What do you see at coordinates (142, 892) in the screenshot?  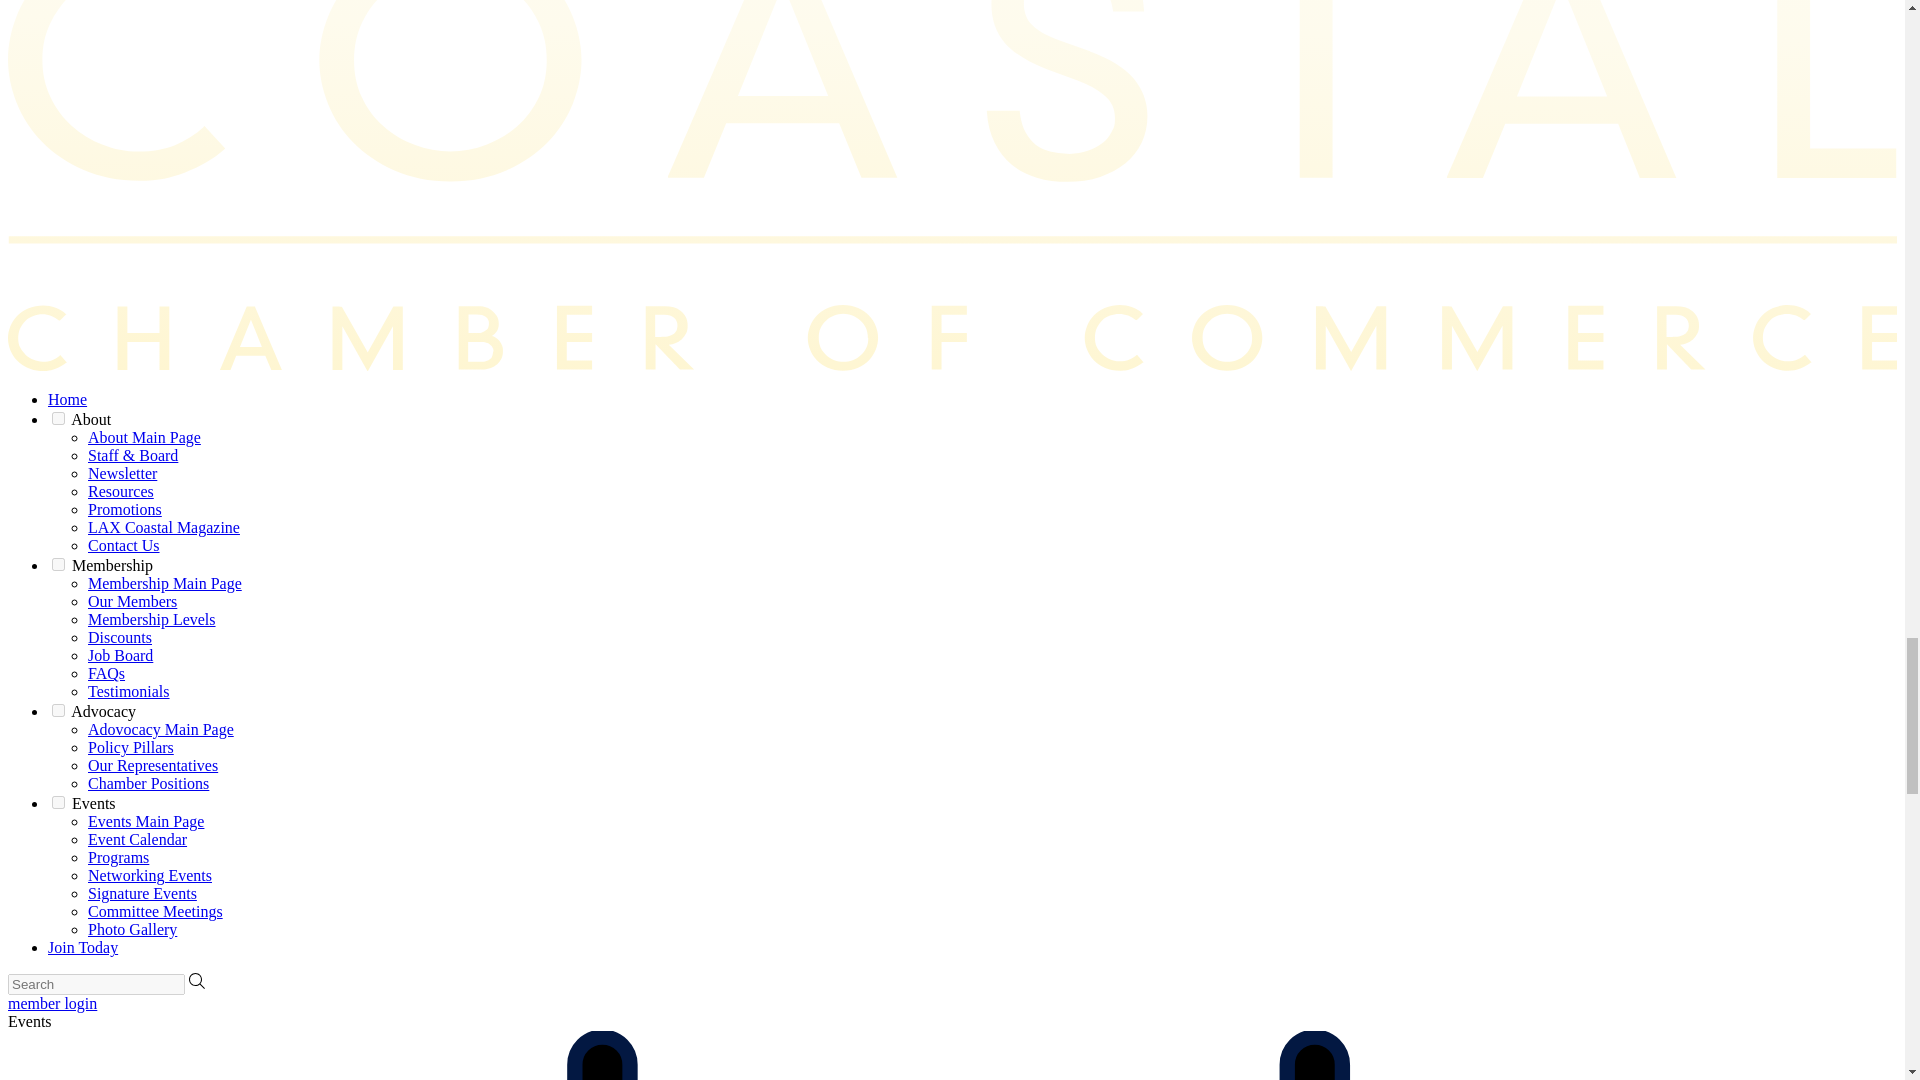 I see `Signature Events` at bounding box center [142, 892].